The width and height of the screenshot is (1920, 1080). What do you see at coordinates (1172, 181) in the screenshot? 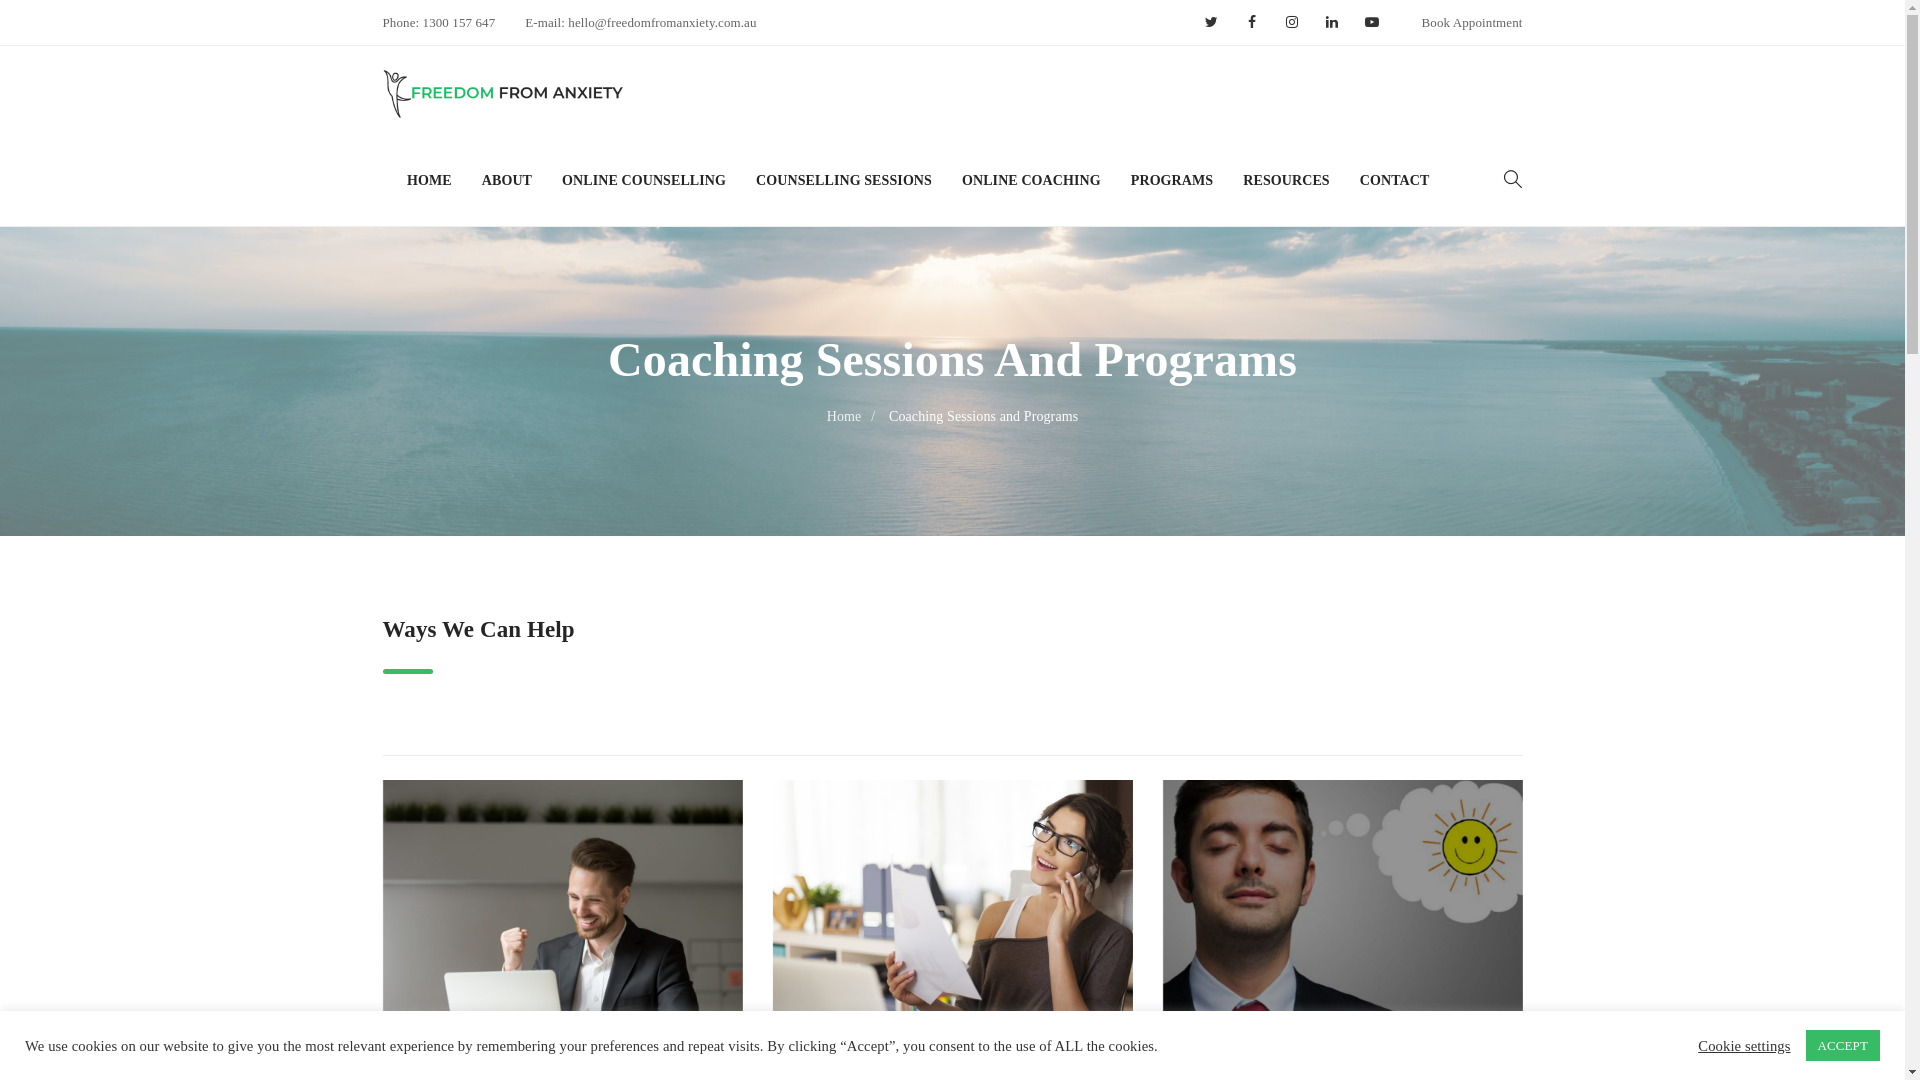
I see `PROGRAMS` at bounding box center [1172, 181].